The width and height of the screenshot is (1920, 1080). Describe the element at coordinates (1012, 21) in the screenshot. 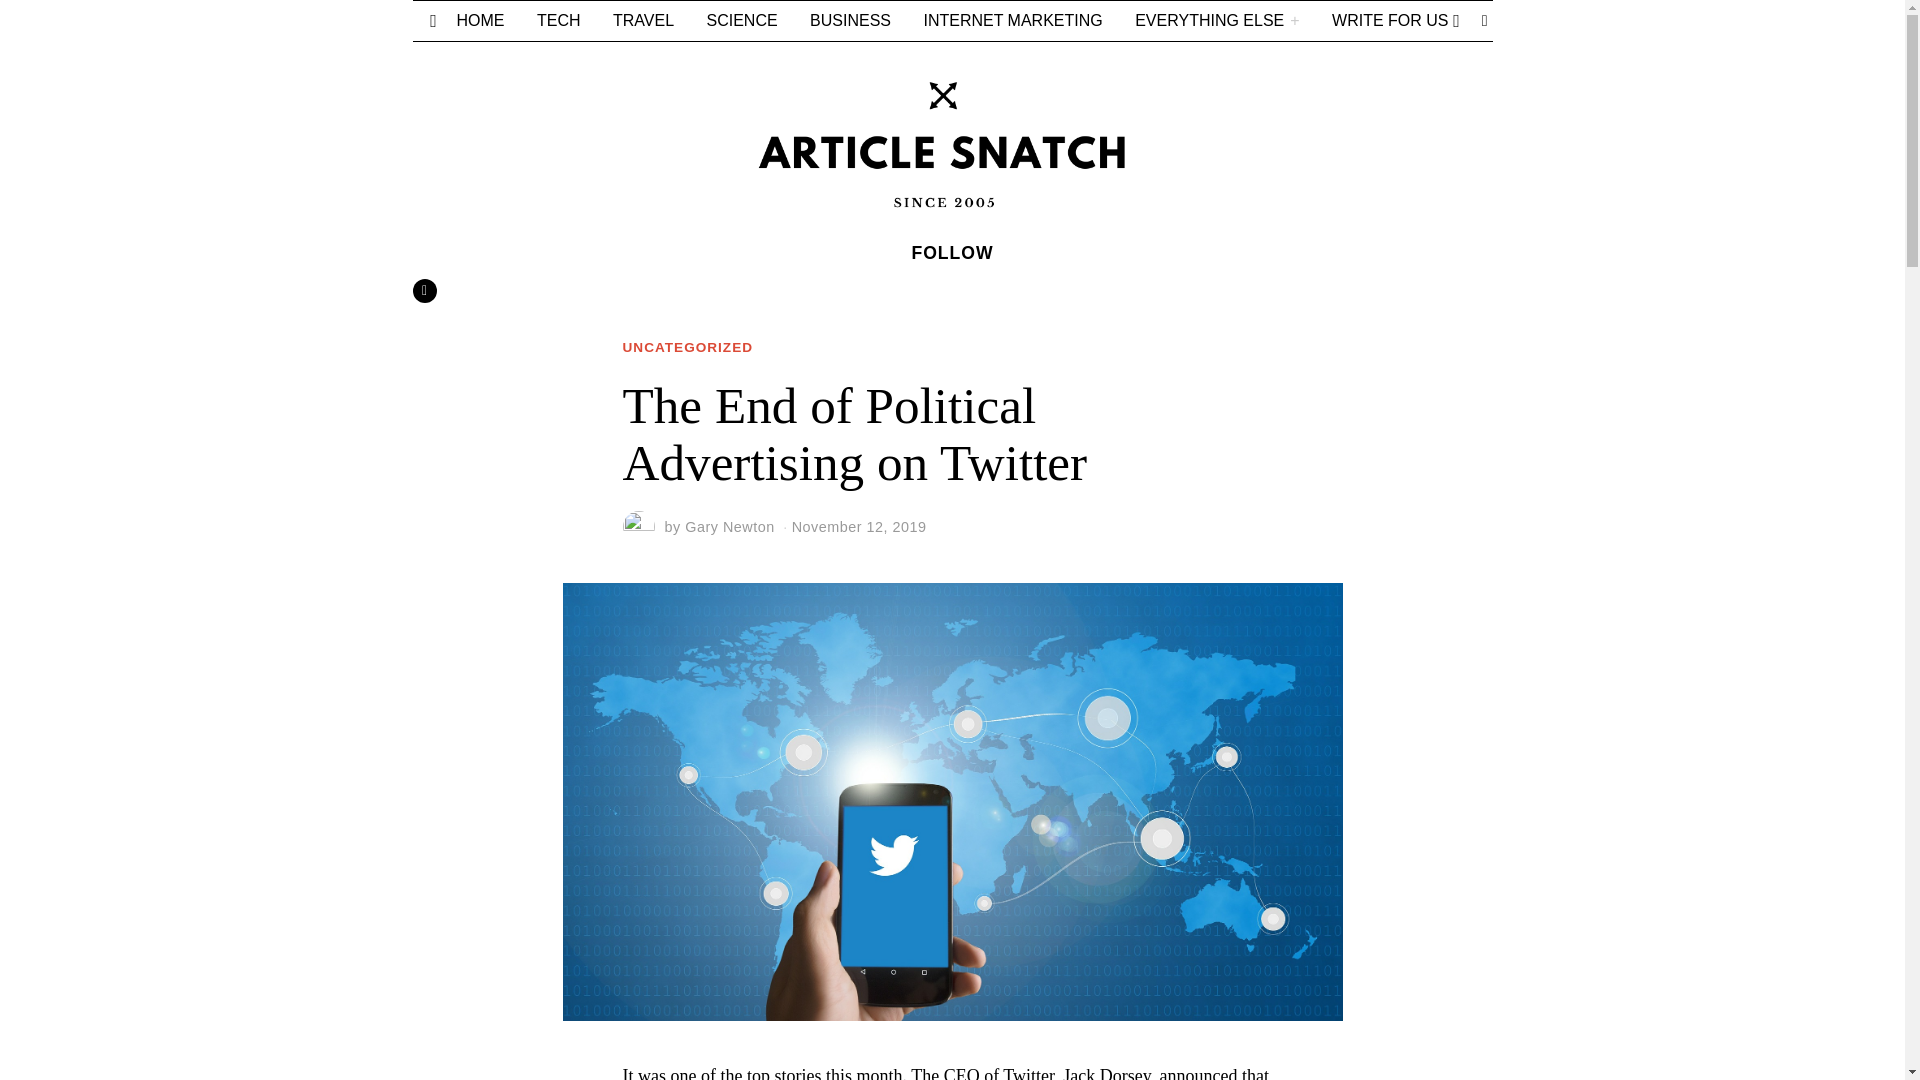

I see `INTERNET MARKETING` at that location.